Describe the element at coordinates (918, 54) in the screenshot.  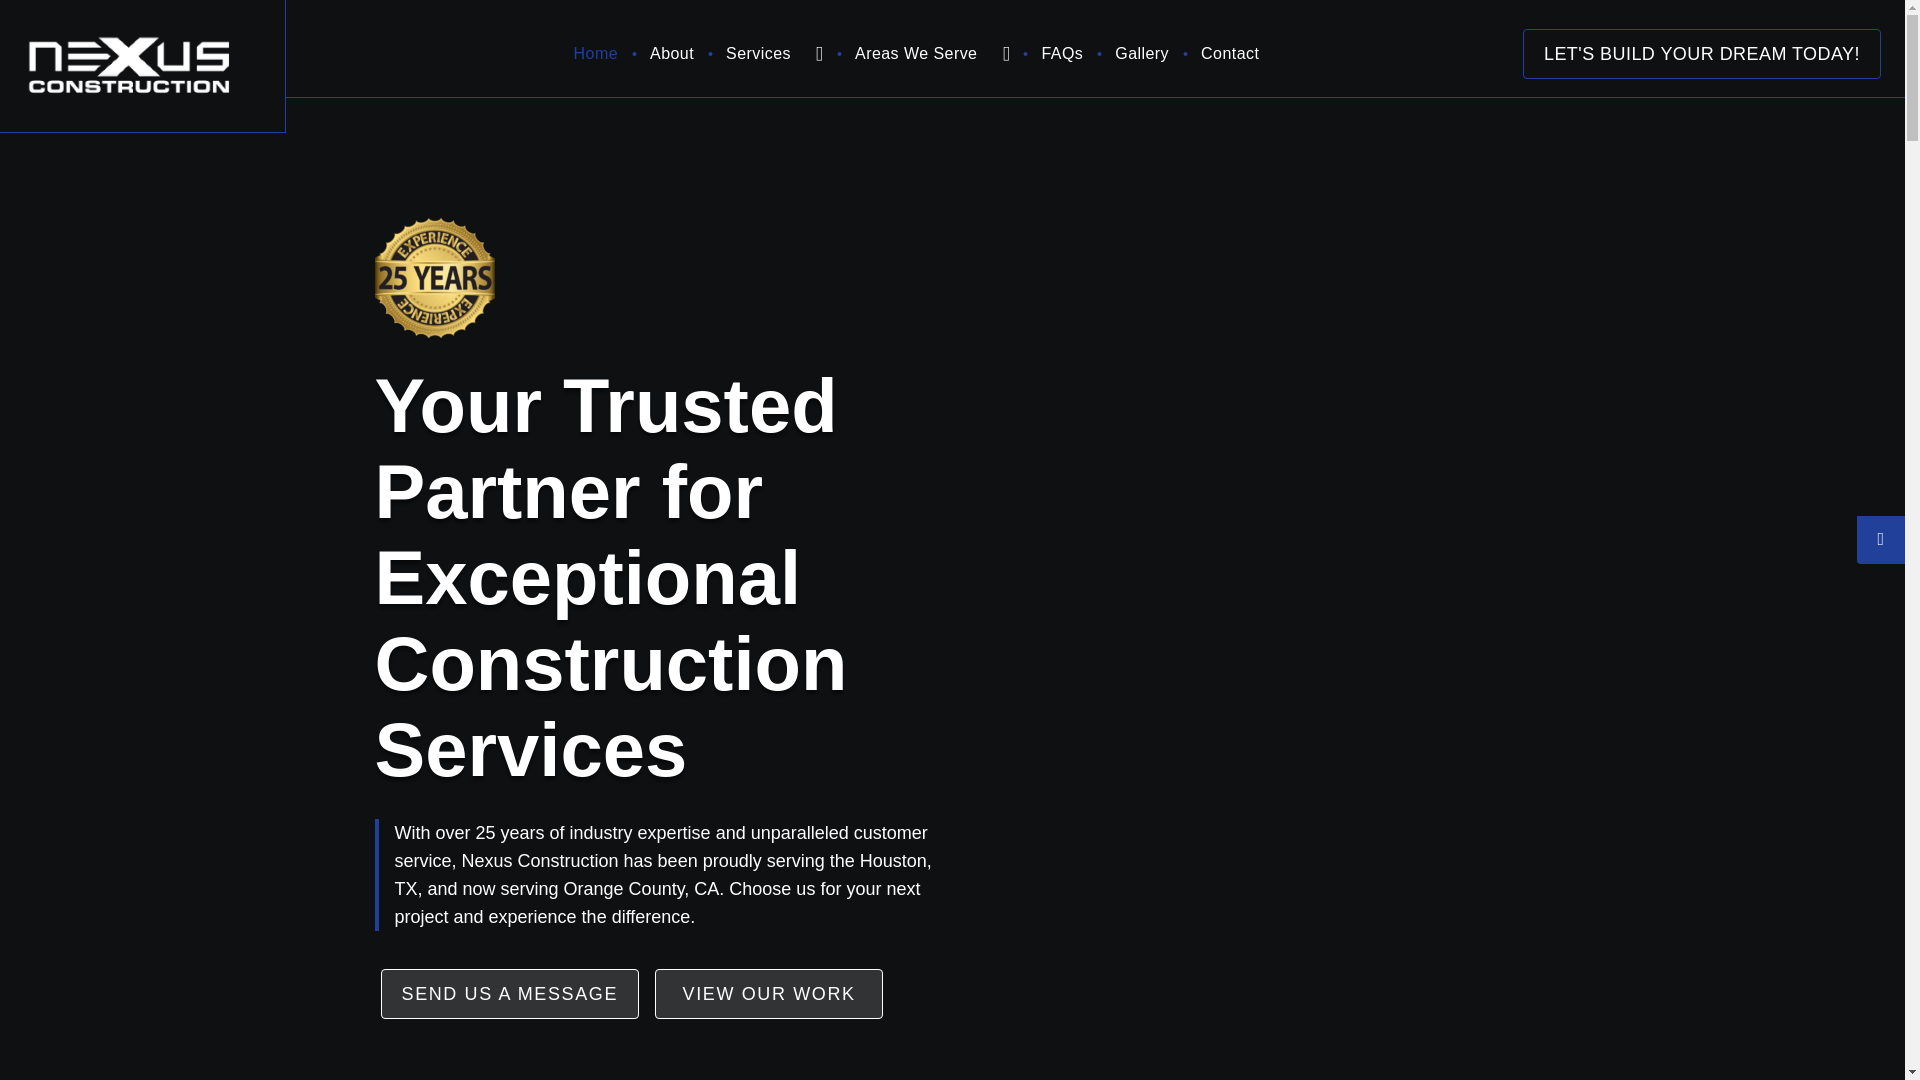
I see `Areas We Serve` at that location.